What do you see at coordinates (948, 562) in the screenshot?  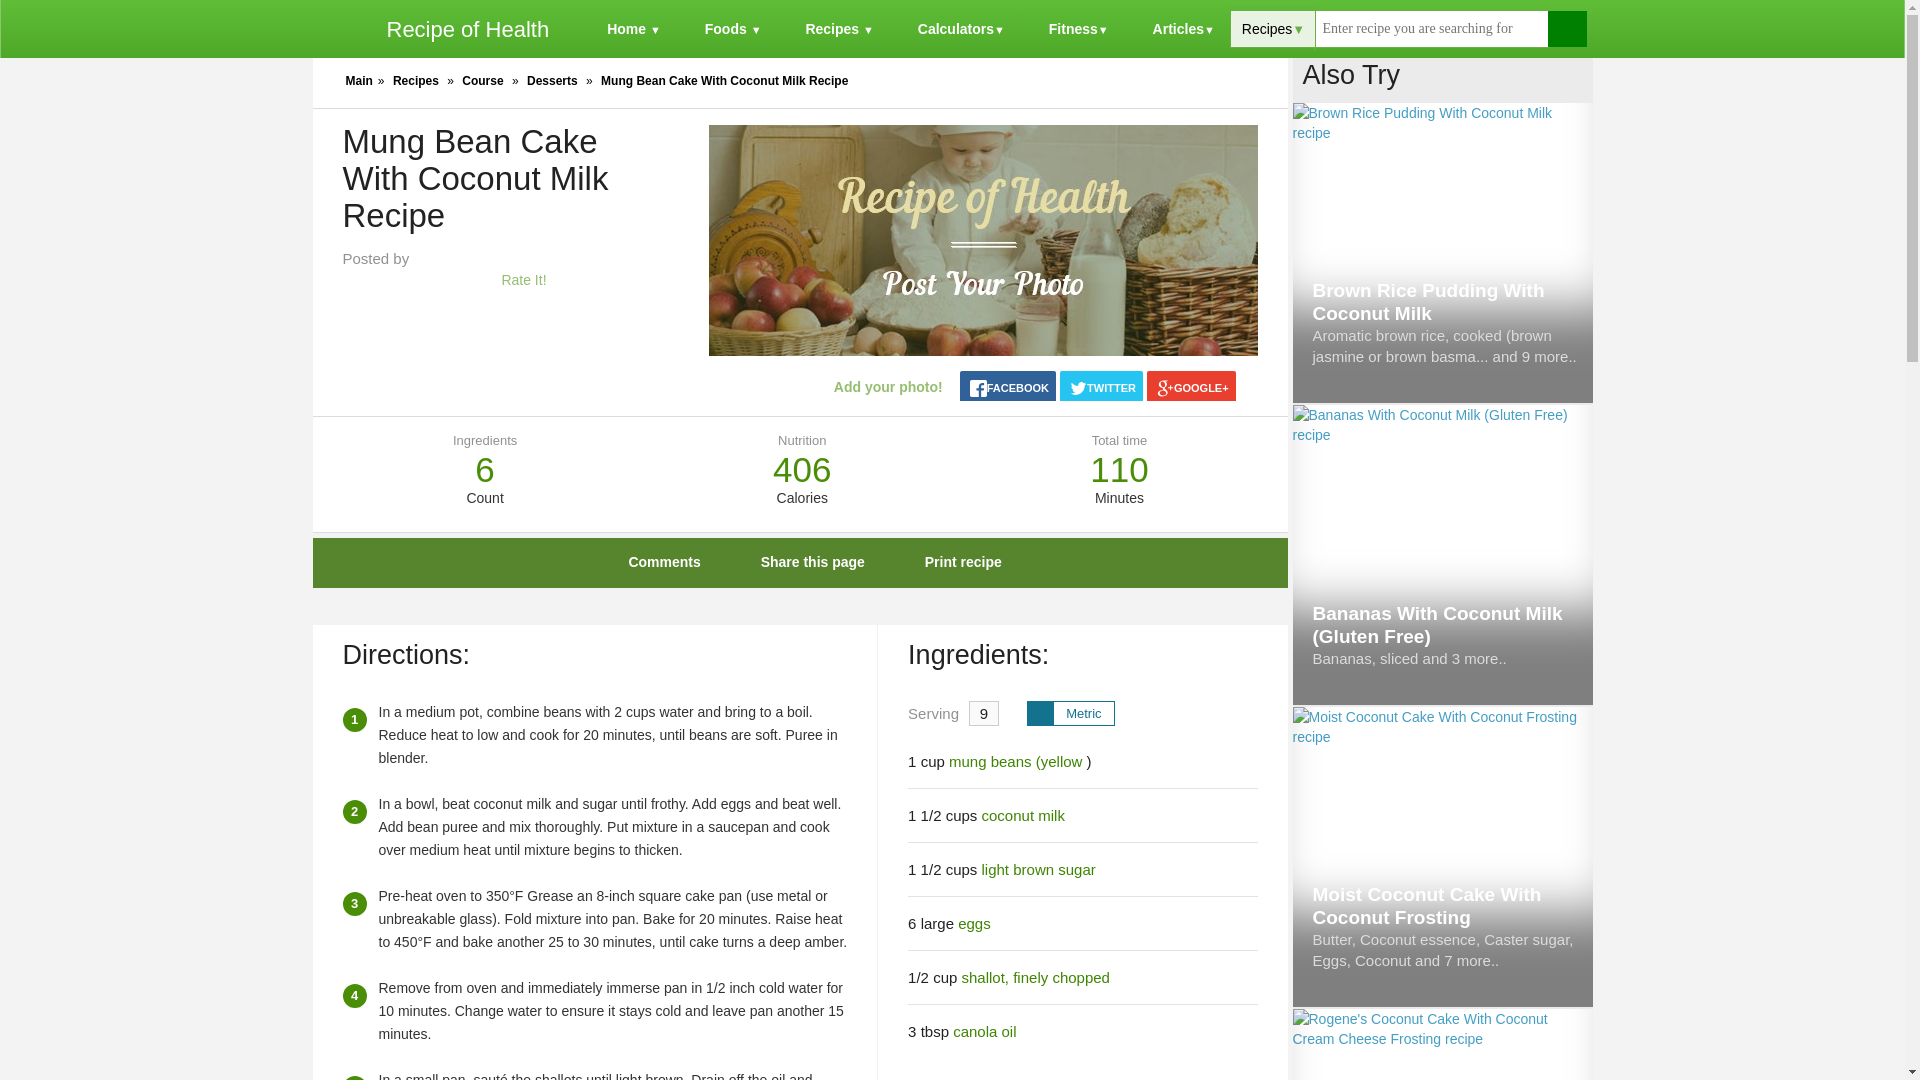 I see `Print recipe` at bounding box center [948, 562].